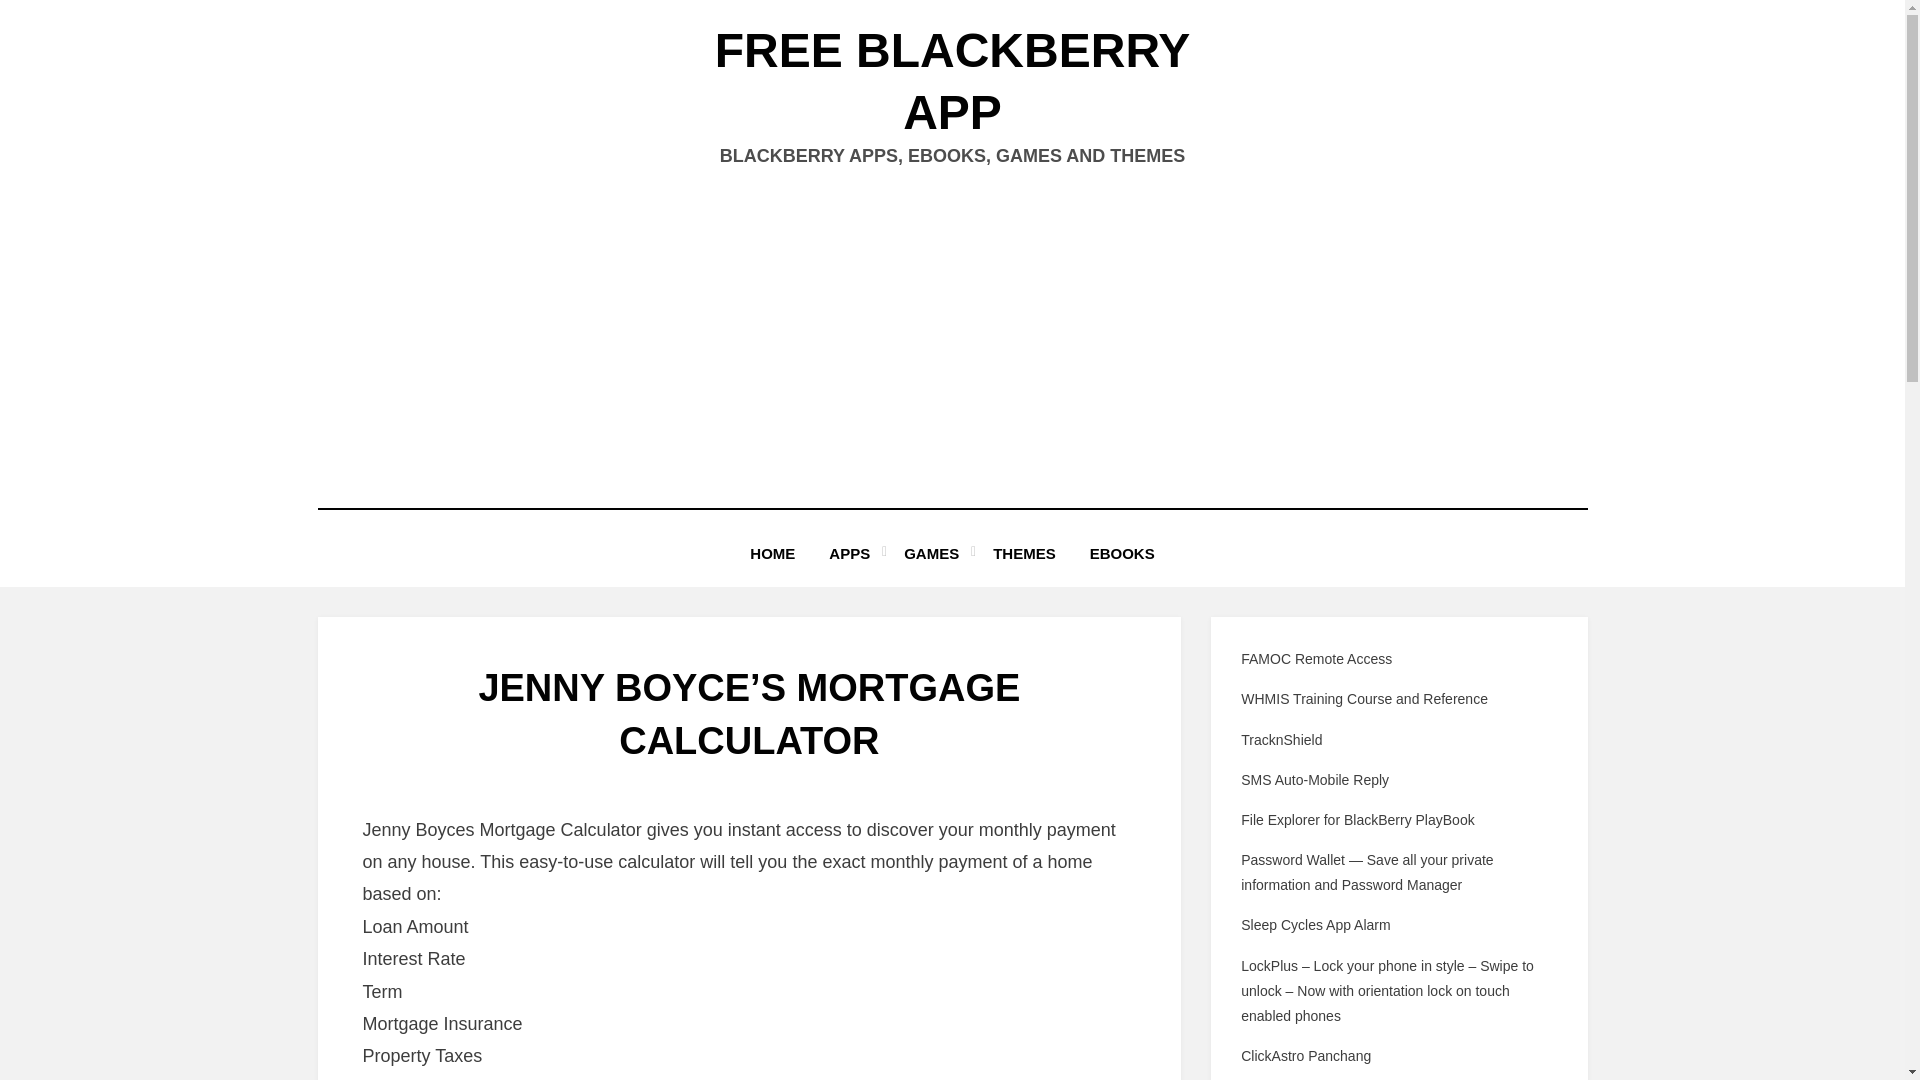 The image size is (1920, 1080). I want to click on APPS, so click(850, 554).